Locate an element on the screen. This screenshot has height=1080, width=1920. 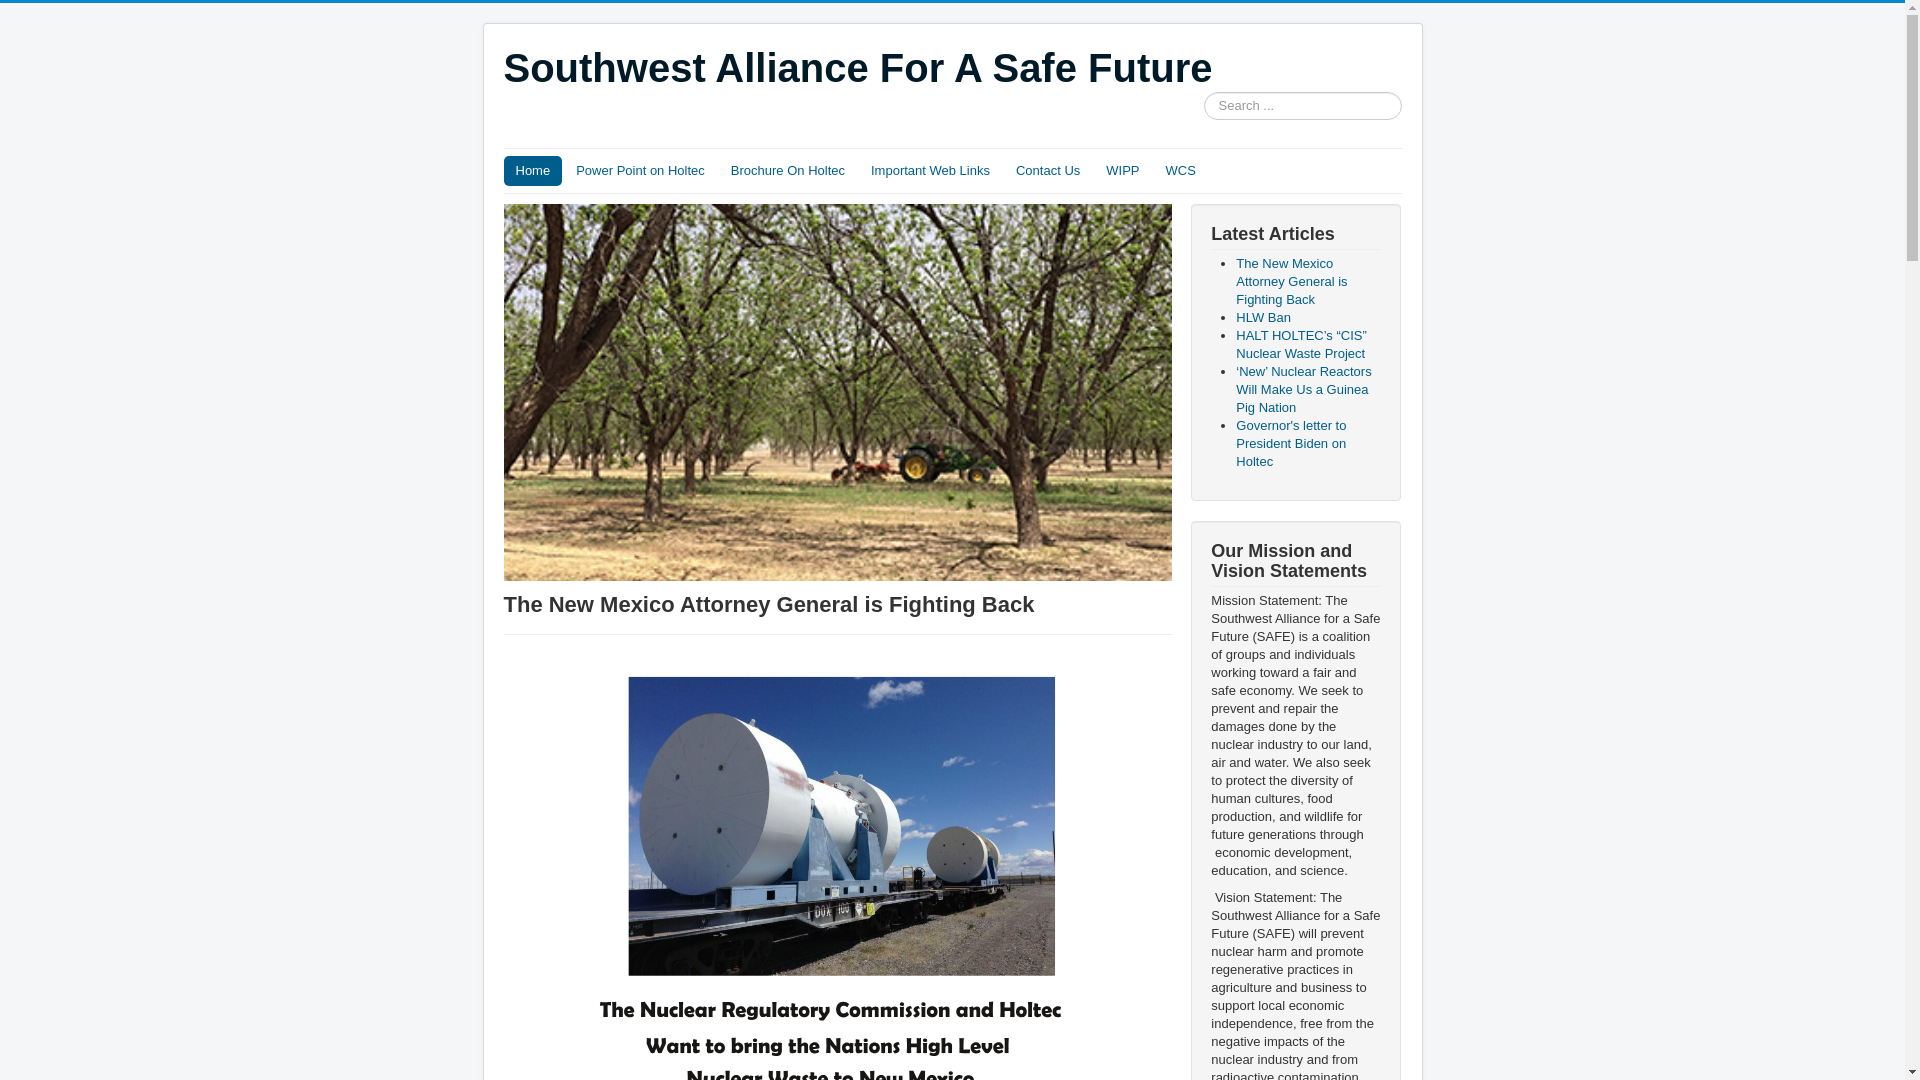
Home is located at coordinates (532, 170).